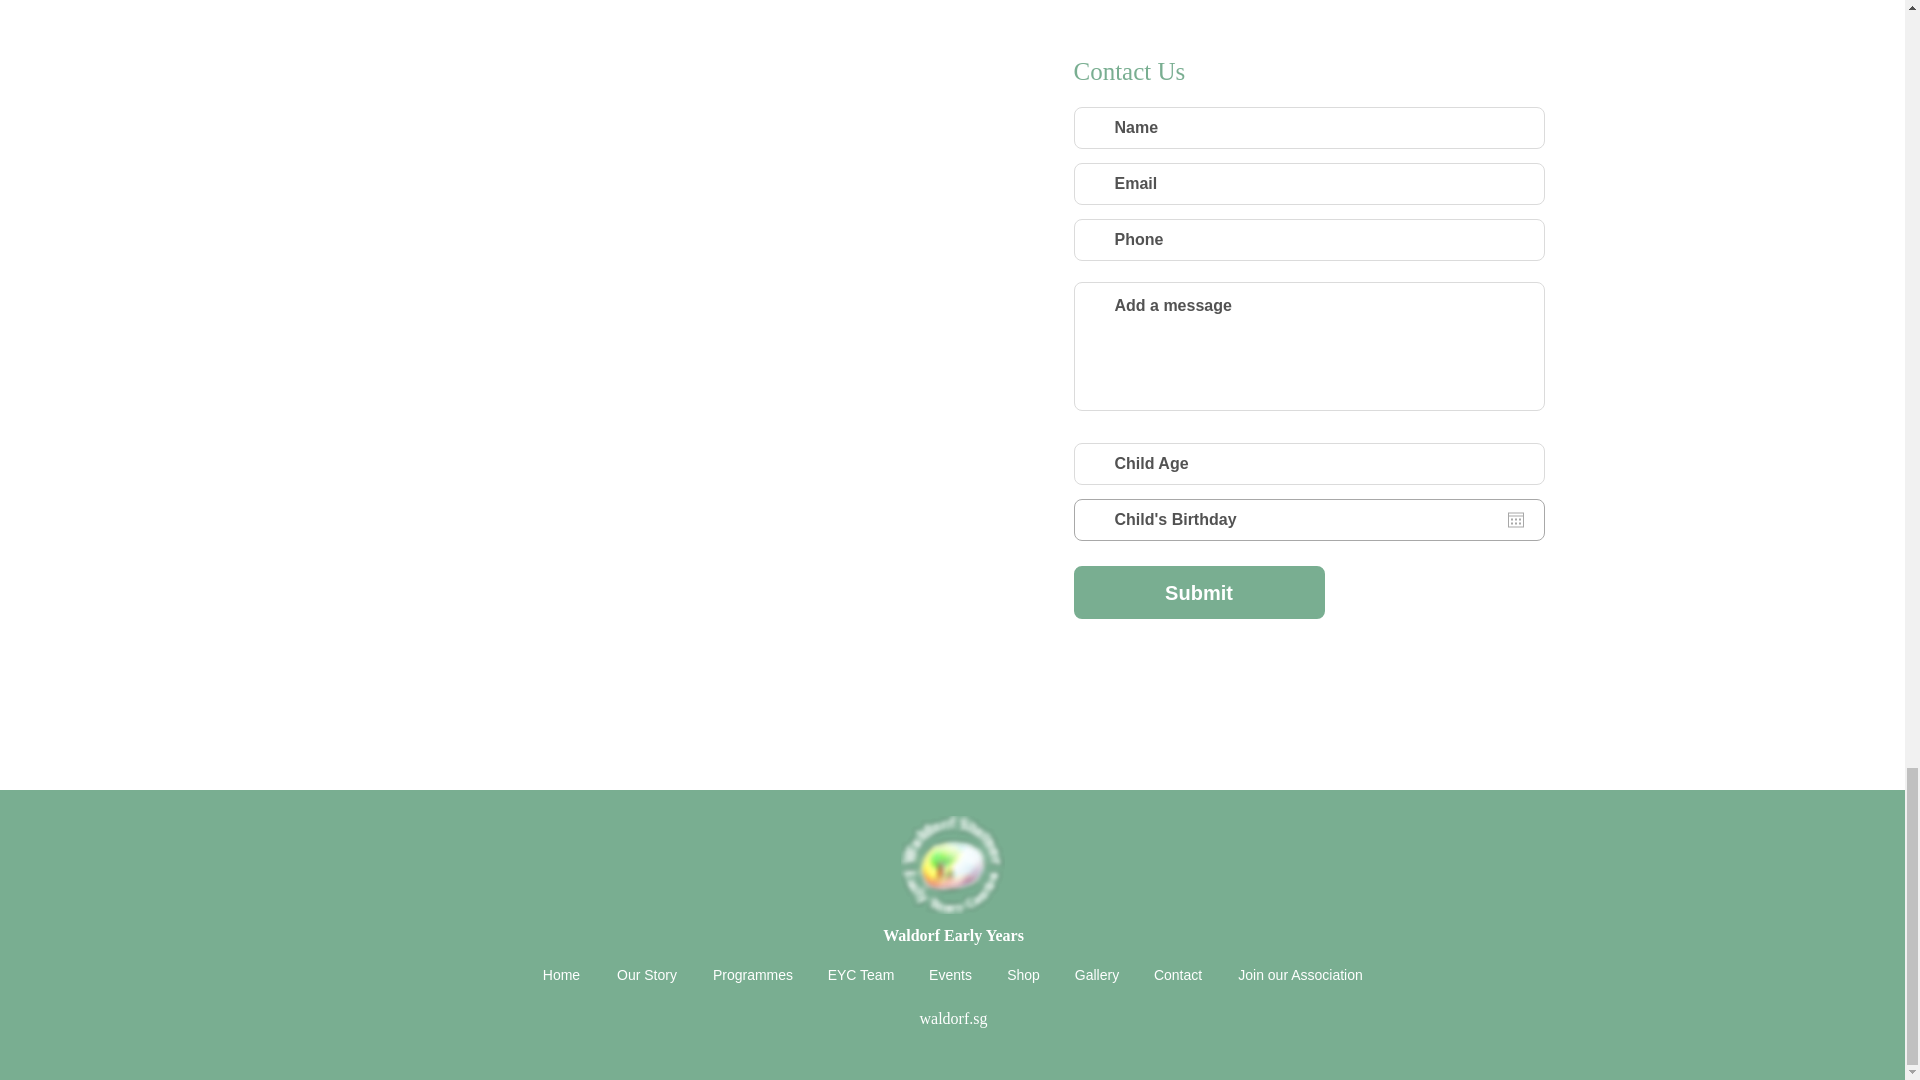  I want to click on Our Story, so click(646, 975).